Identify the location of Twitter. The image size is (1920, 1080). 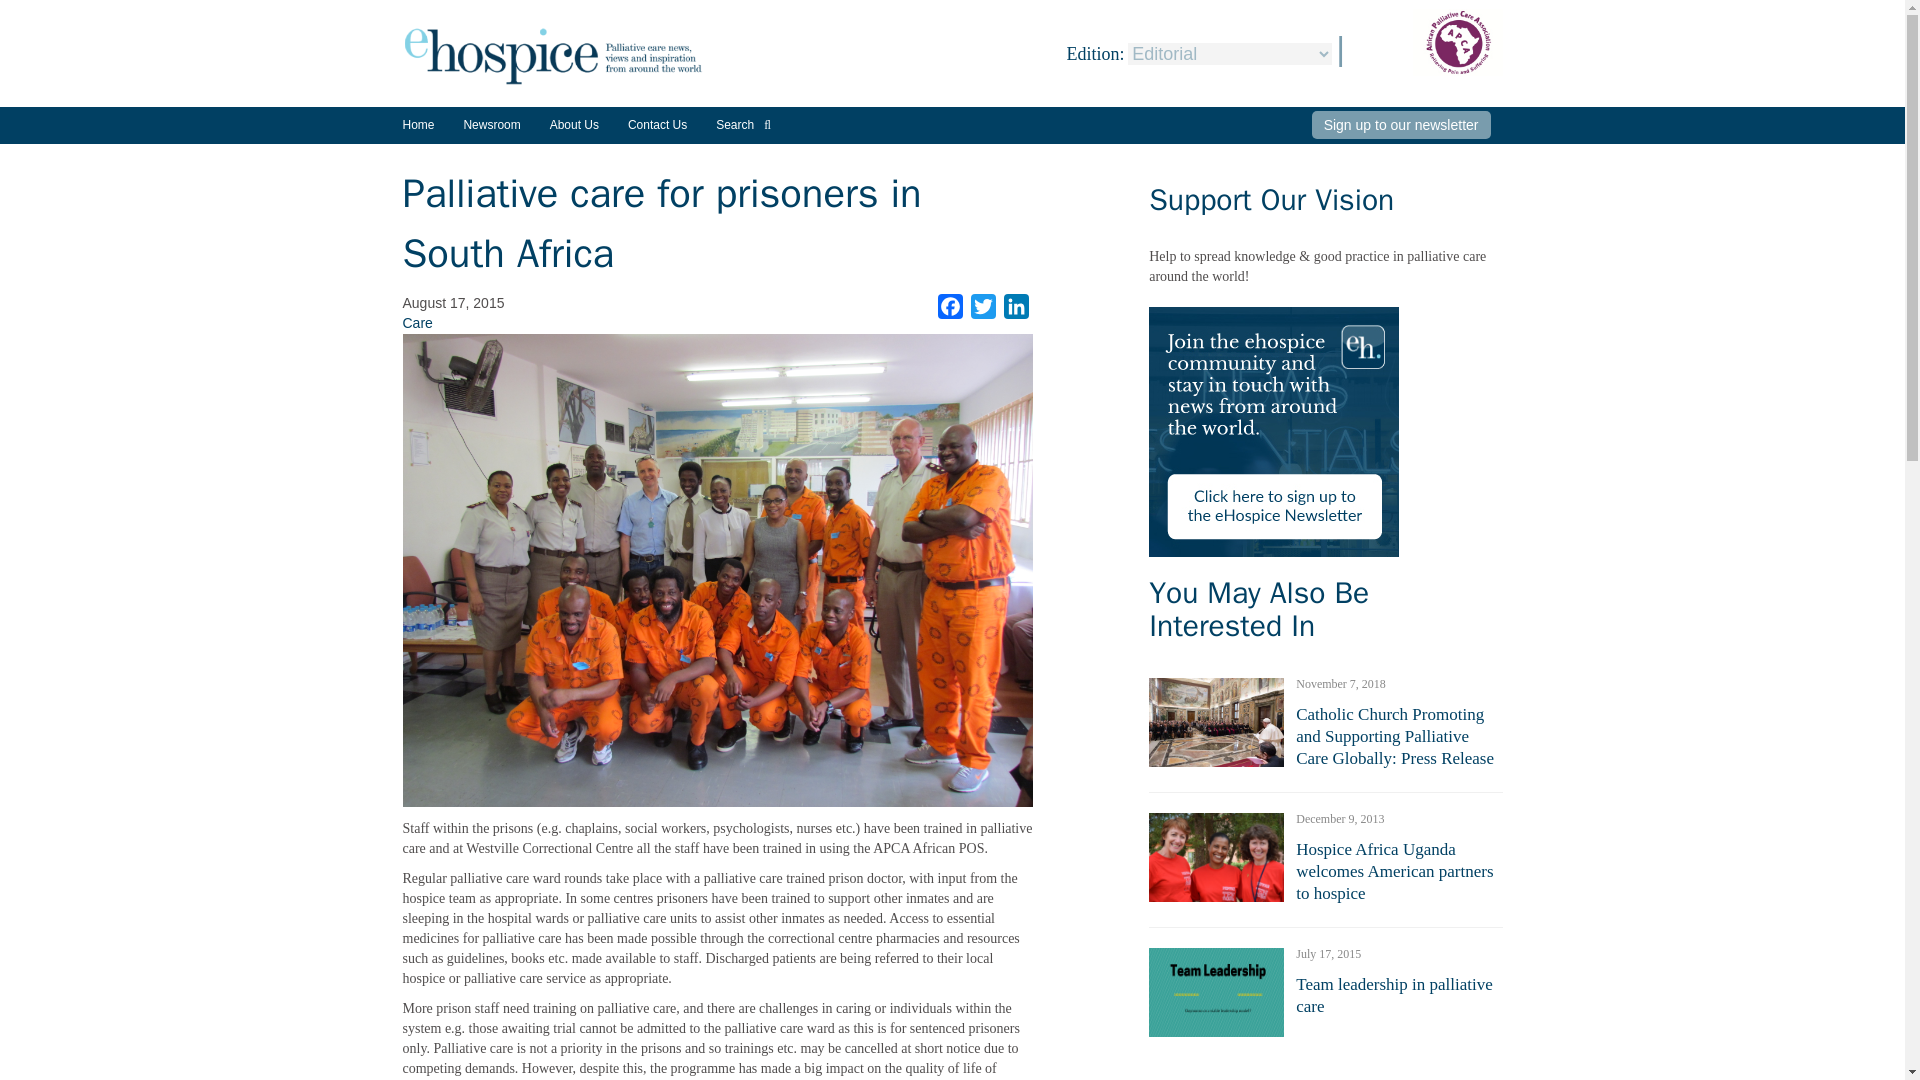
(984, 306).